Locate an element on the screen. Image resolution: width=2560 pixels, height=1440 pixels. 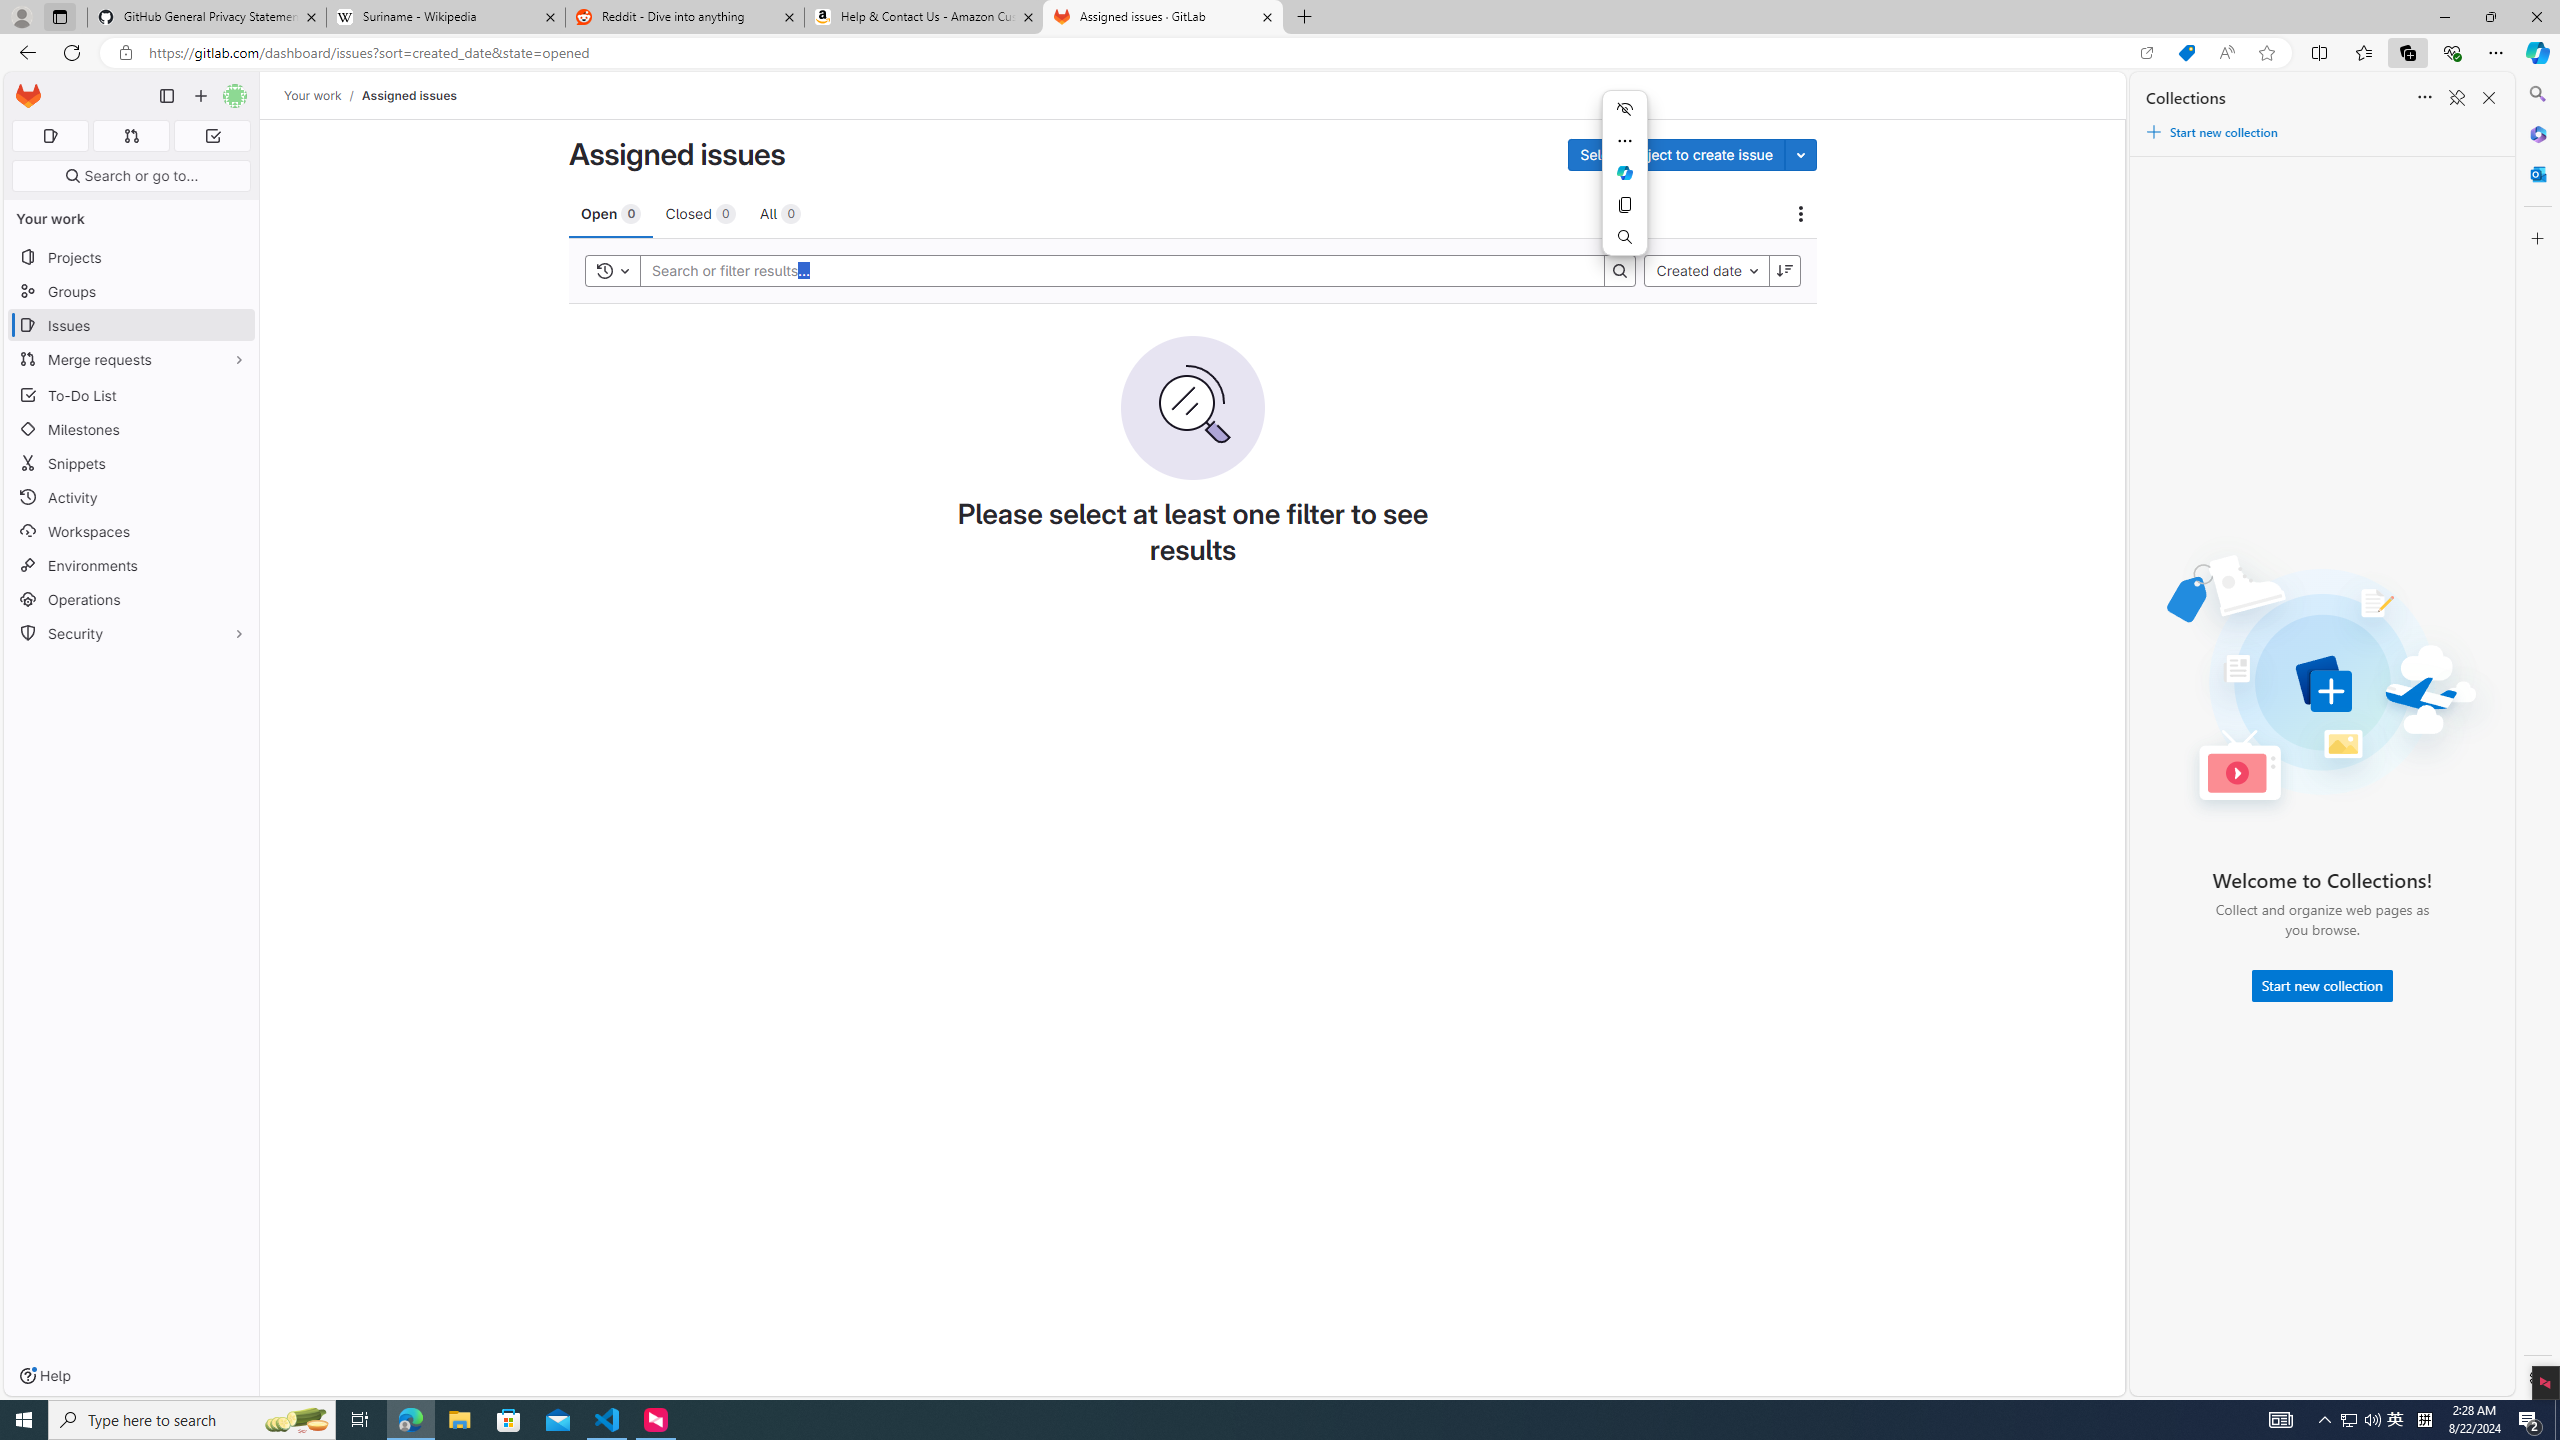
Closed 0 is located at coordinates (700, 212).